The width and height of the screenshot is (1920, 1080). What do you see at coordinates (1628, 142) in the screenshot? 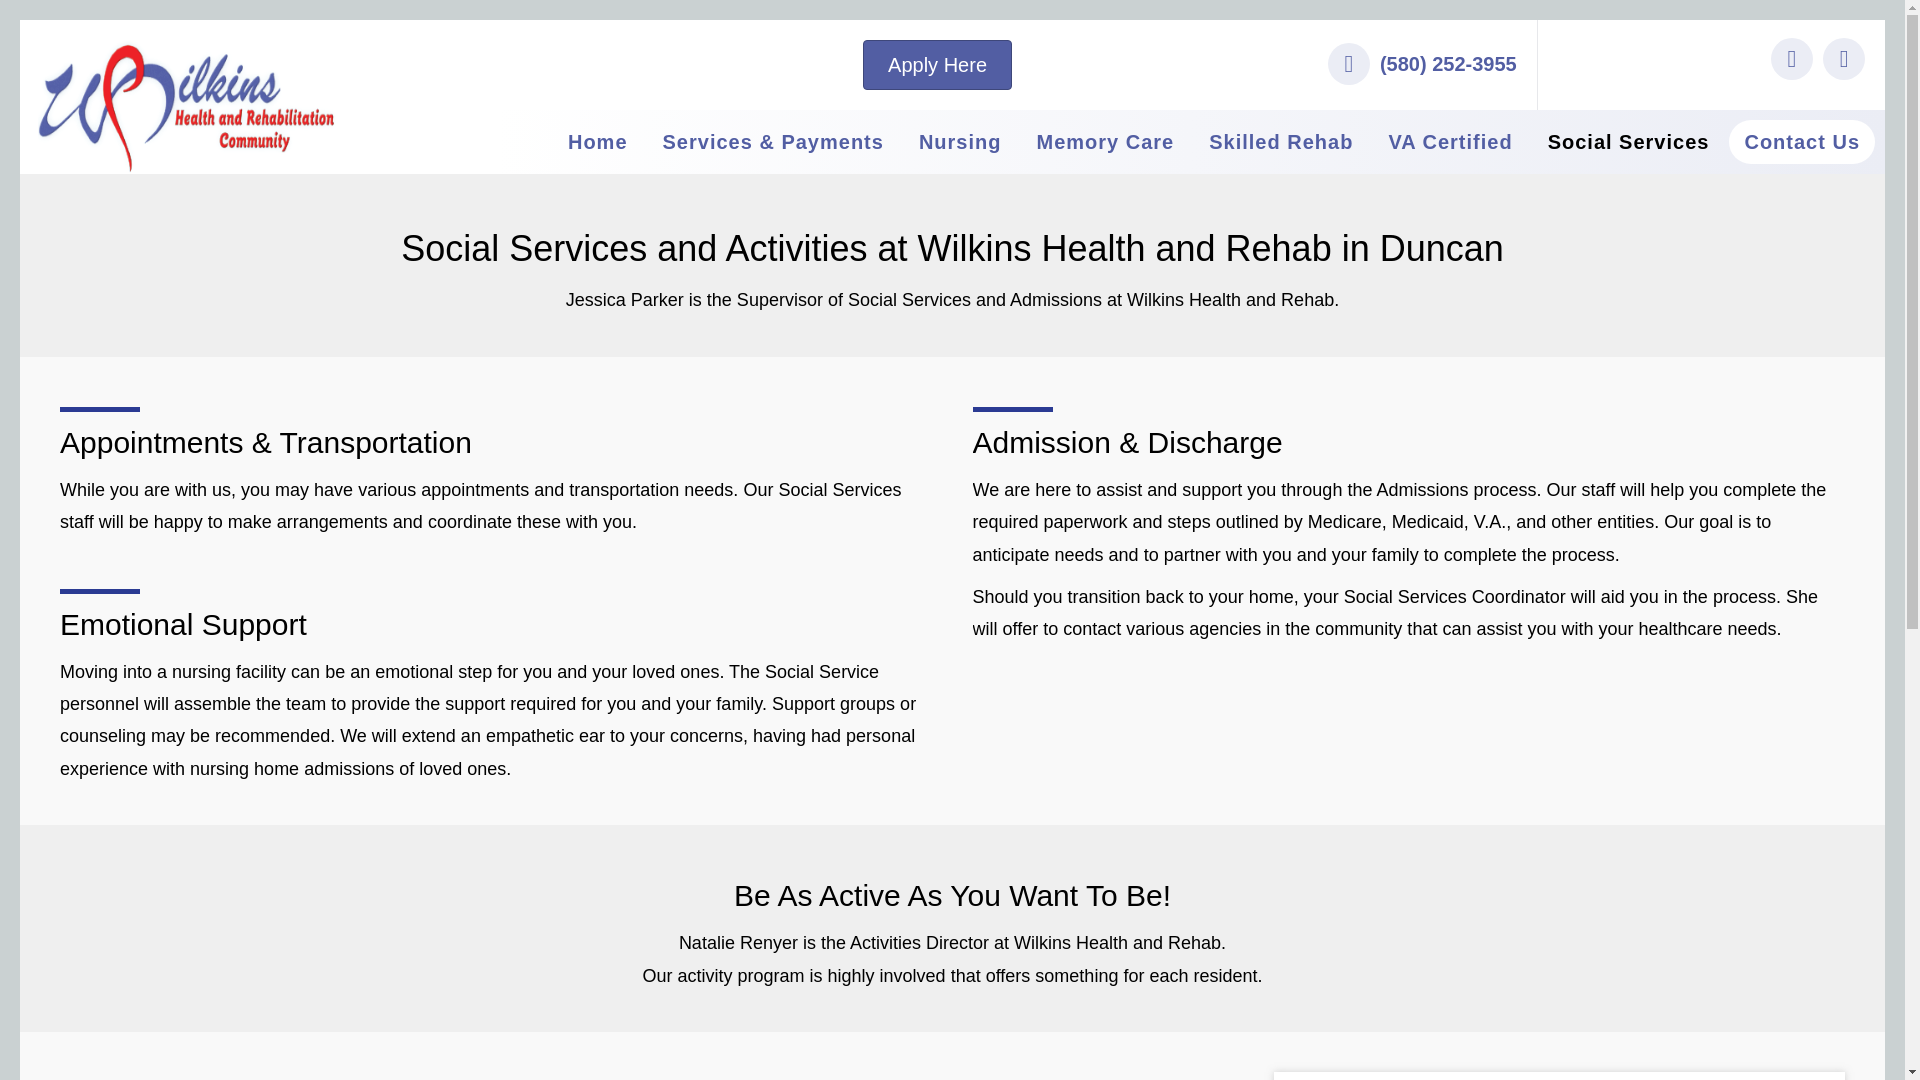
I see `Social Services` at bounding box center [1628, 142].